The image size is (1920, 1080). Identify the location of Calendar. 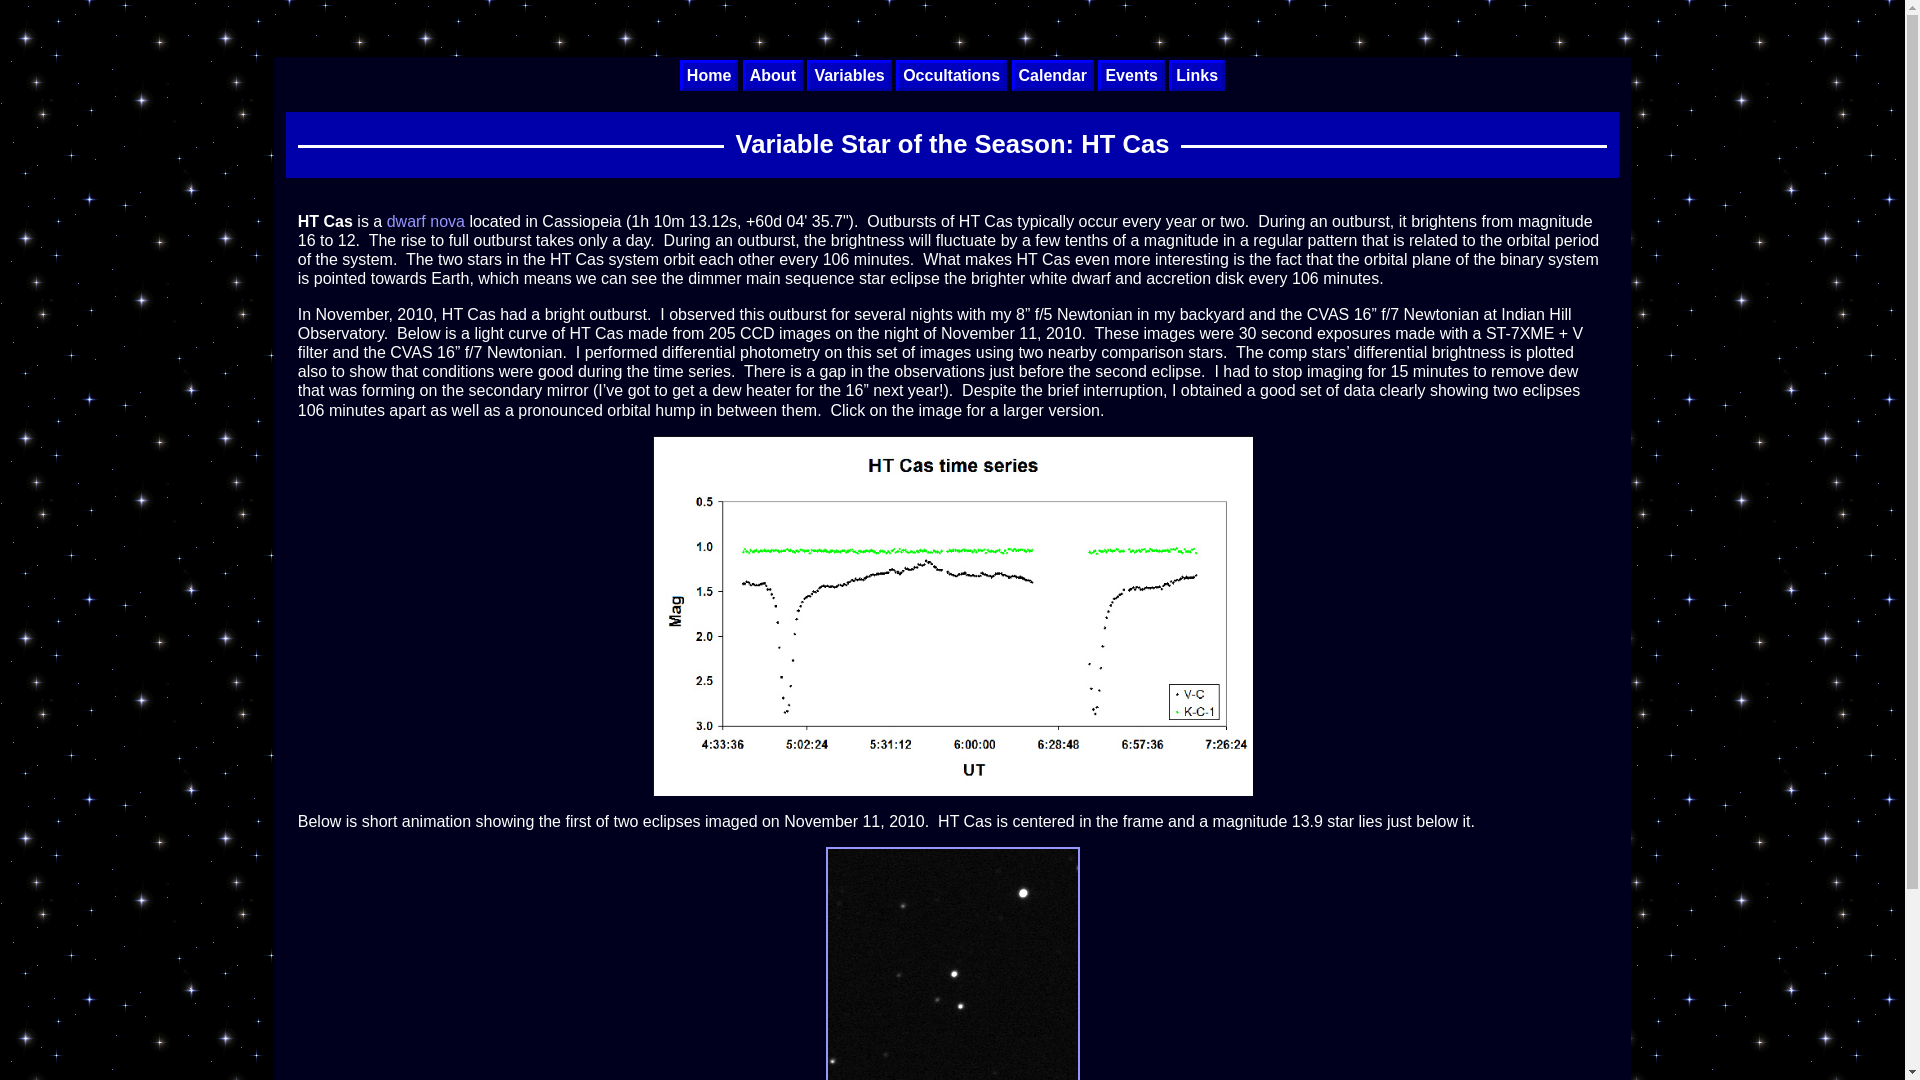
(1052, 75).